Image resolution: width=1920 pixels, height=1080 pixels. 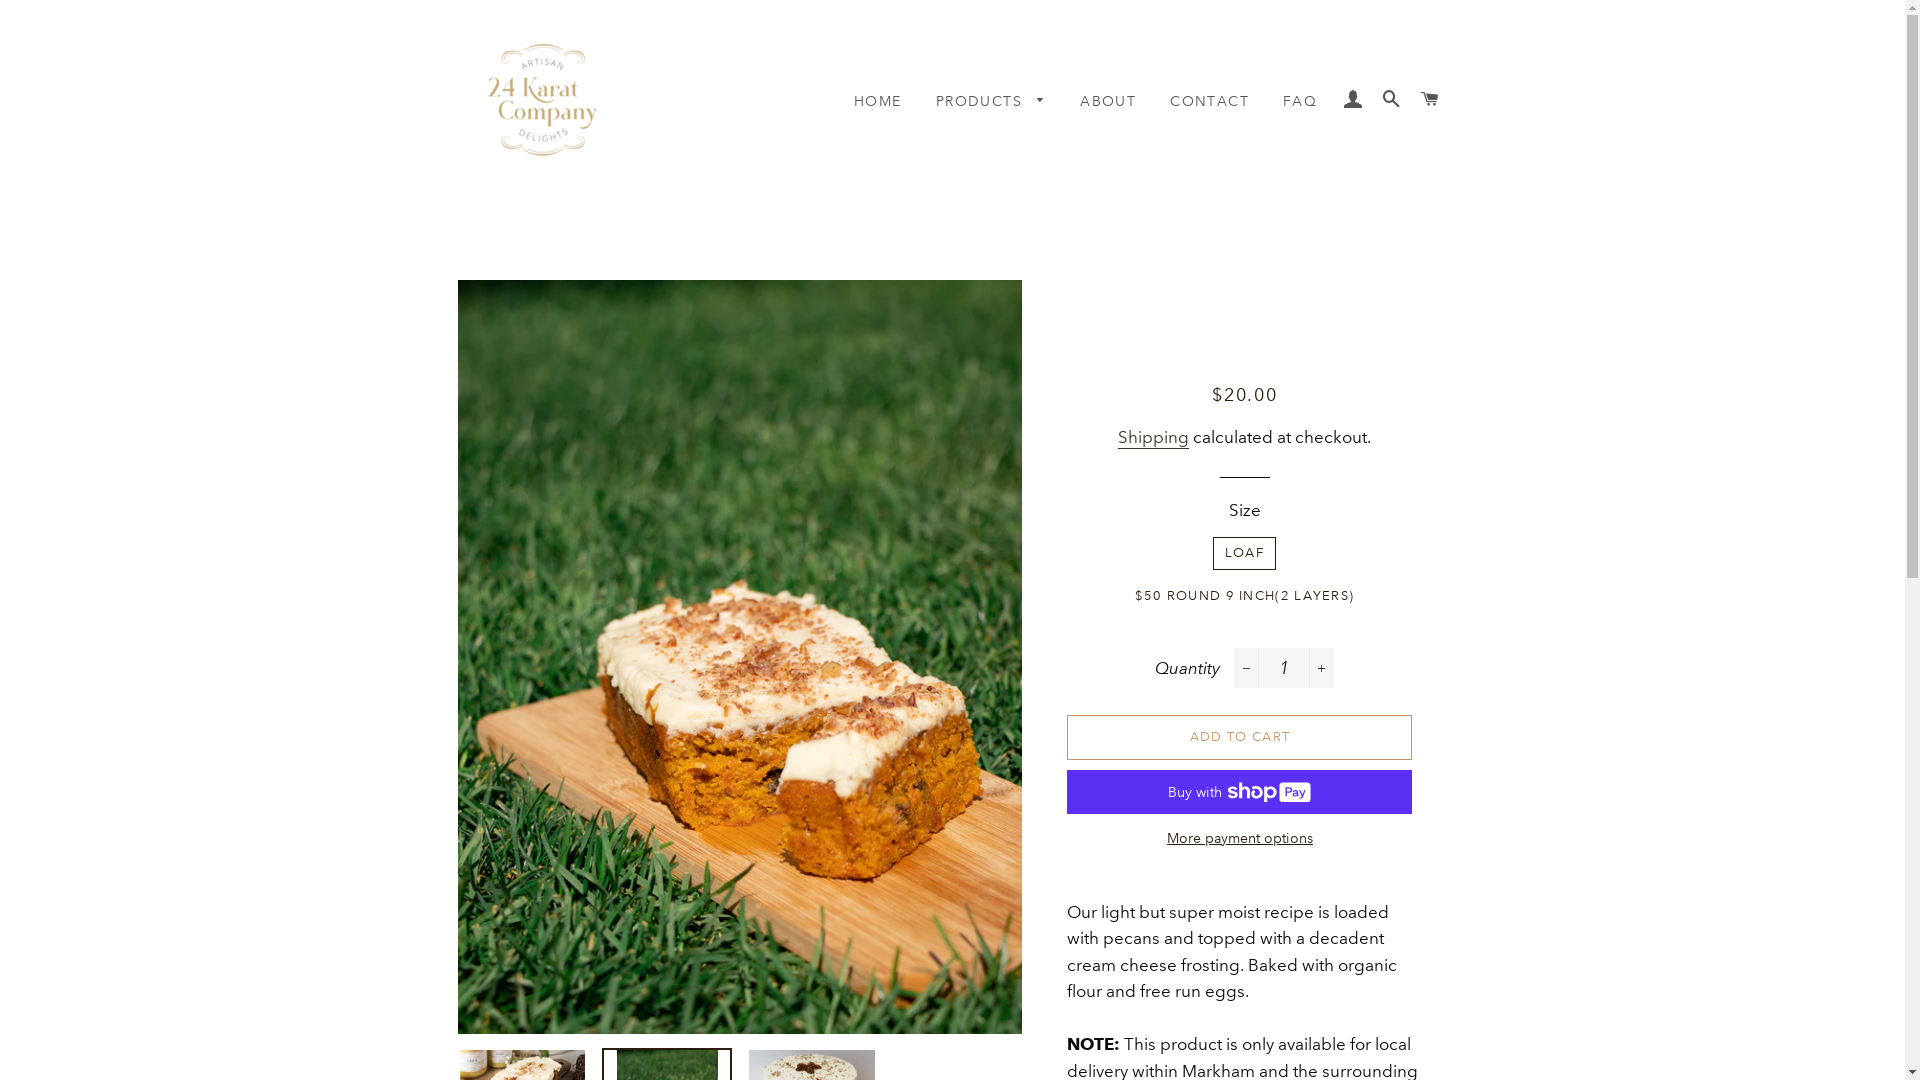 I want to click on LOG IN, so click(x=1353, y=100).